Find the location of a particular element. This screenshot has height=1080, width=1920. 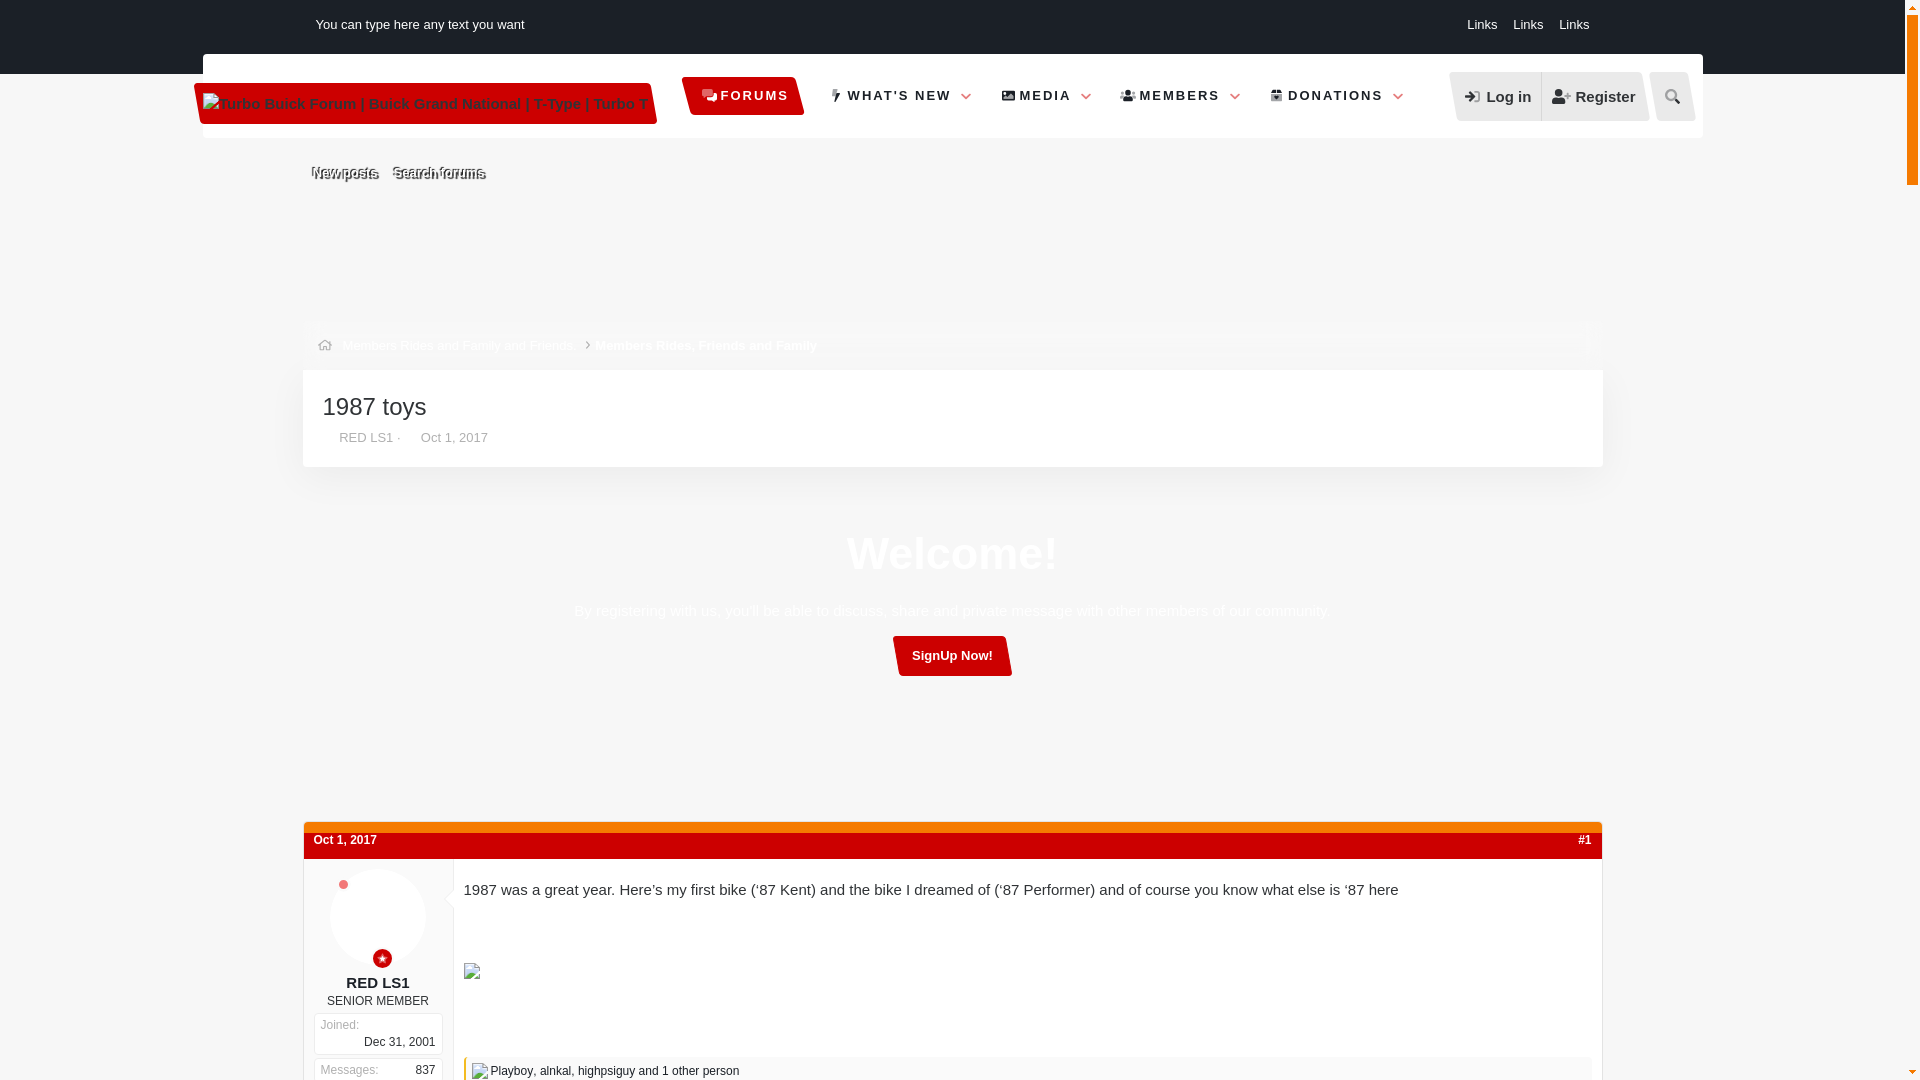

Search forums is located at coordinates (1045, 96).